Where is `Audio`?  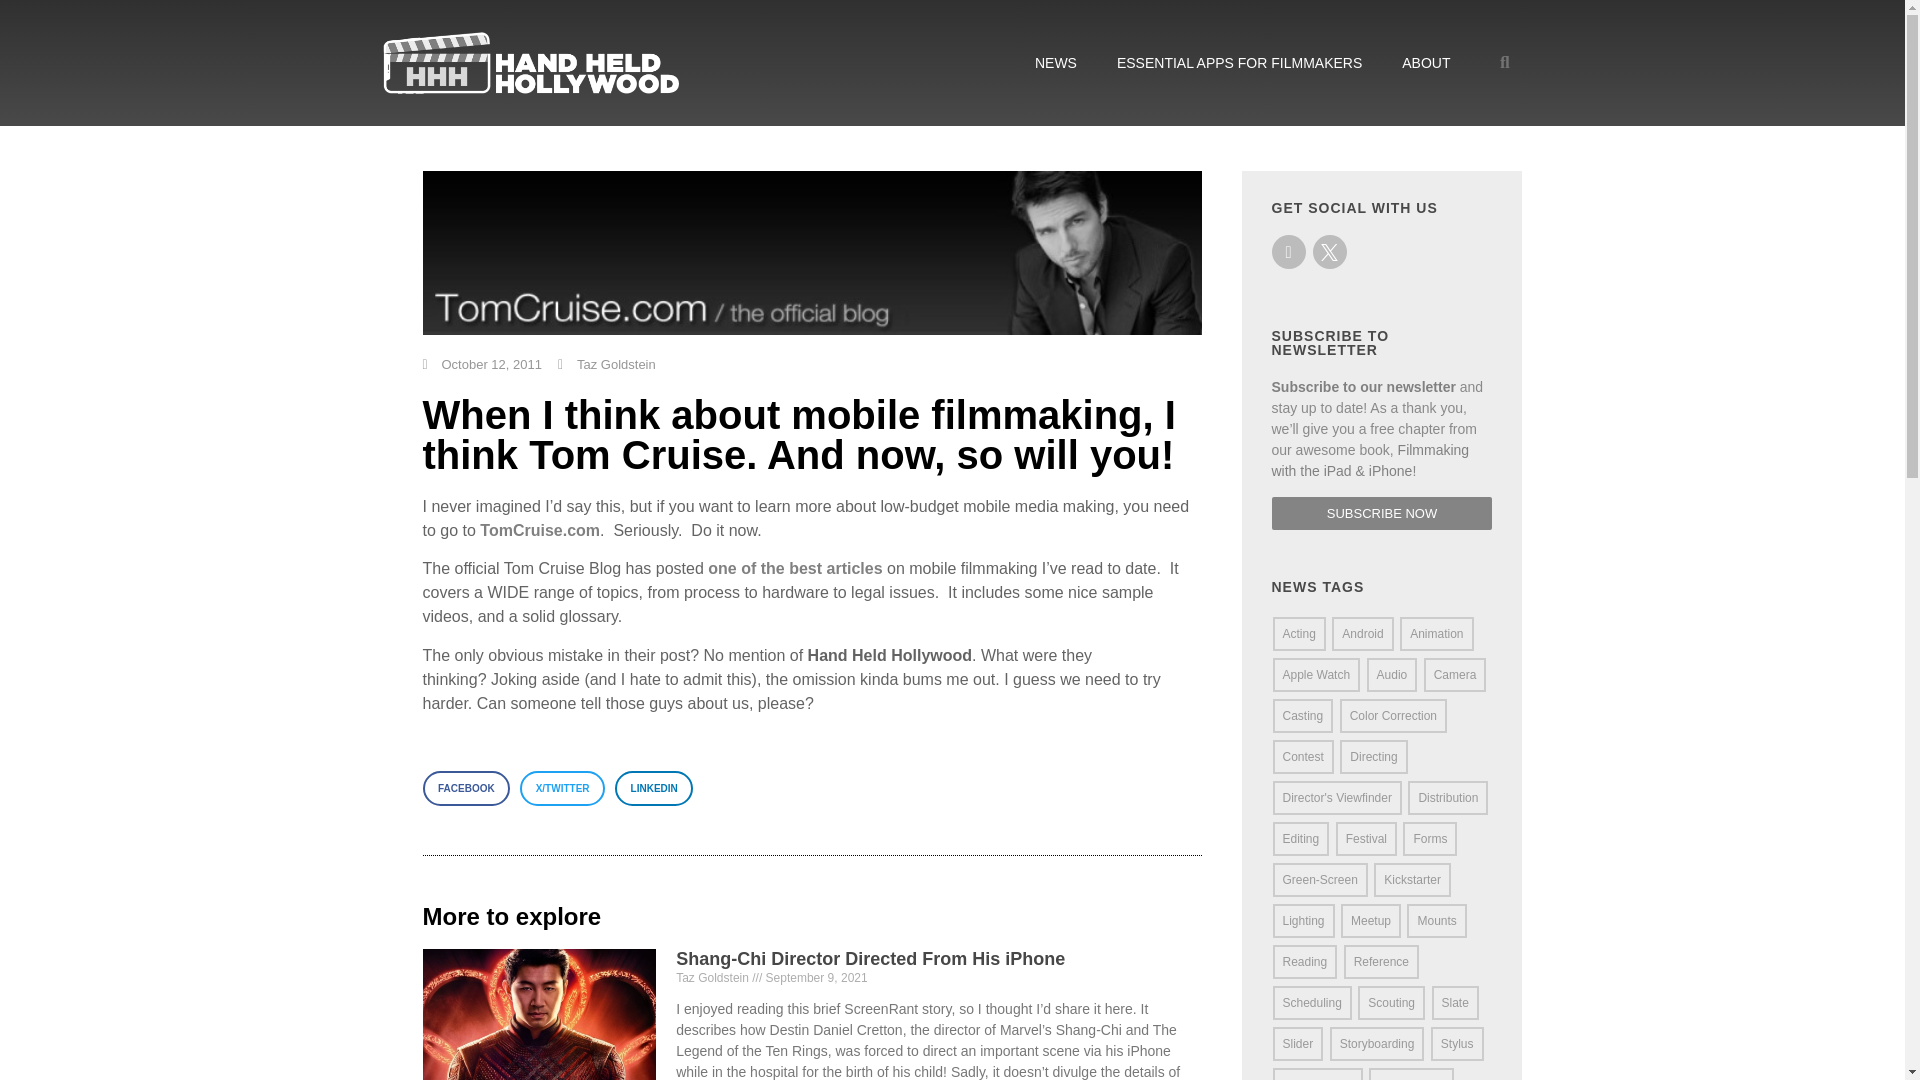
Audio is located at coordinates (1392, 674).